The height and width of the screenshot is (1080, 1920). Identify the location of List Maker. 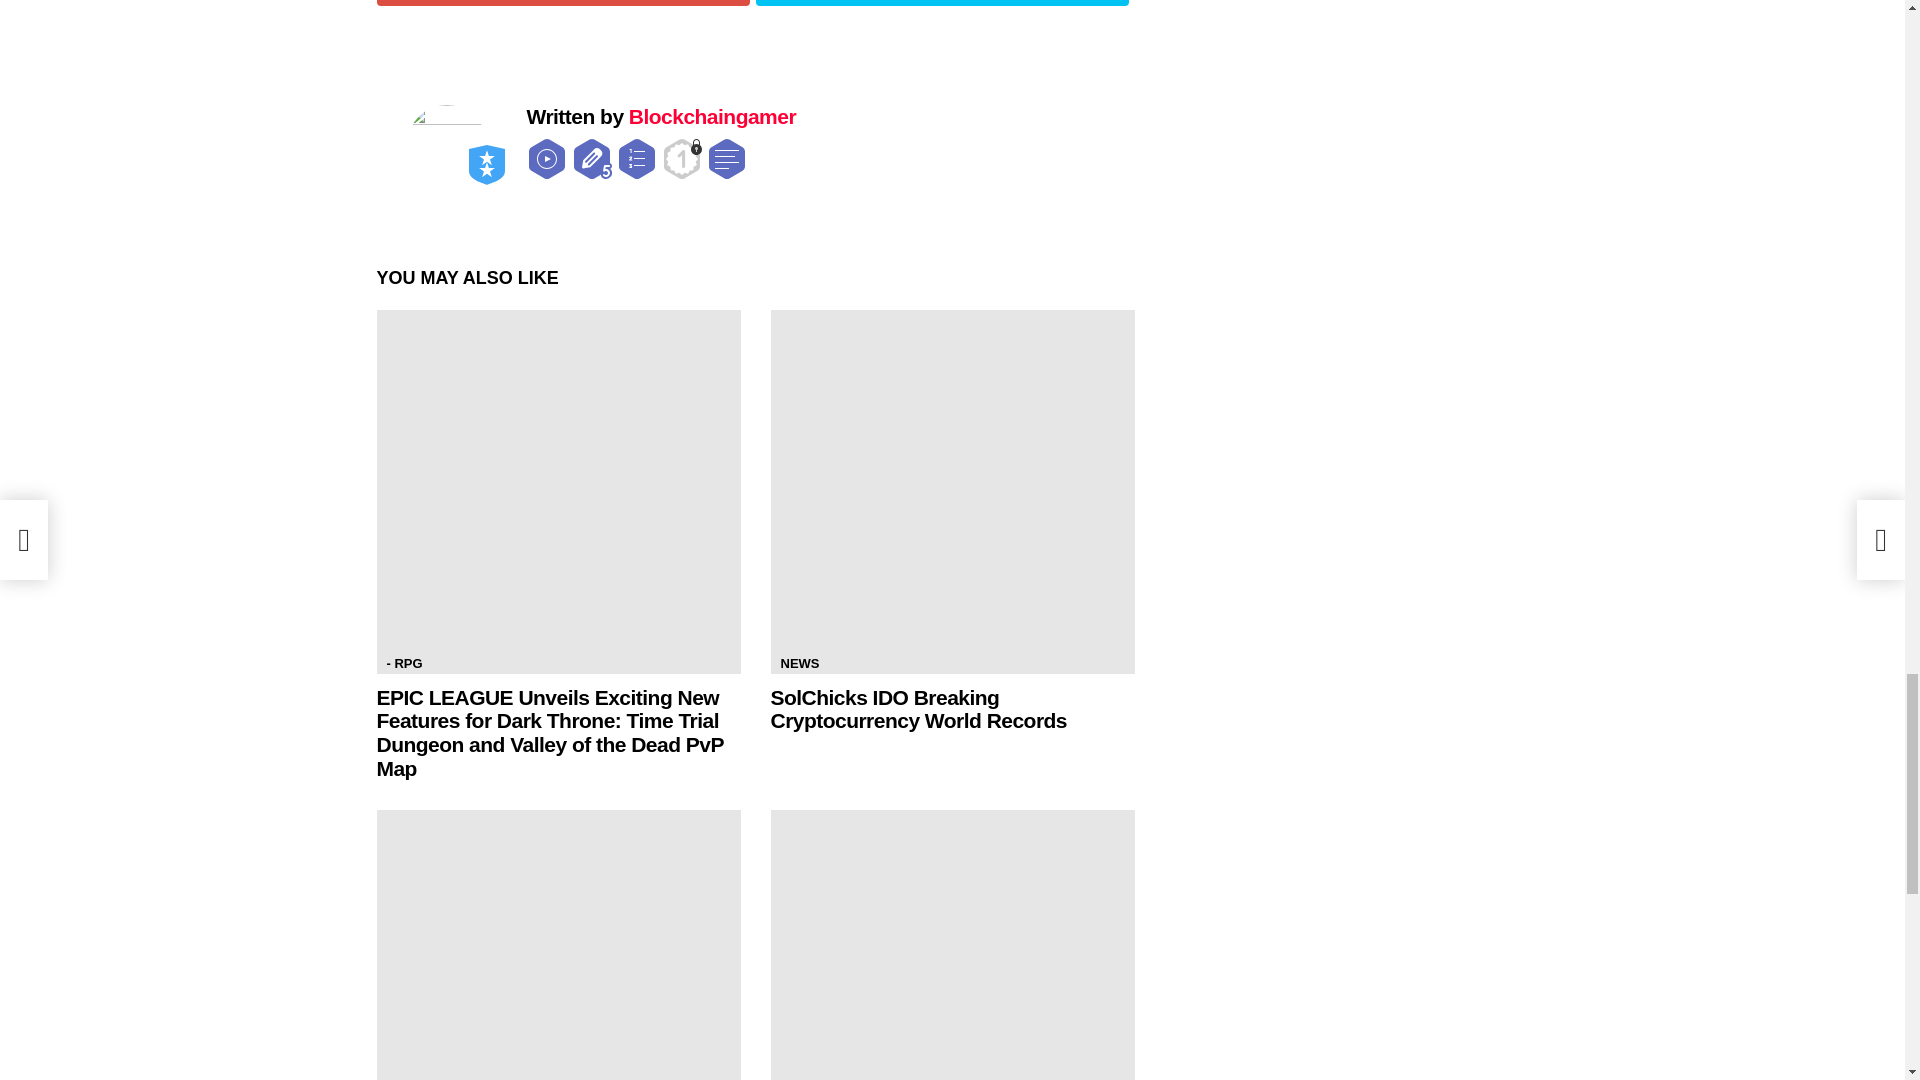
(636, 159).